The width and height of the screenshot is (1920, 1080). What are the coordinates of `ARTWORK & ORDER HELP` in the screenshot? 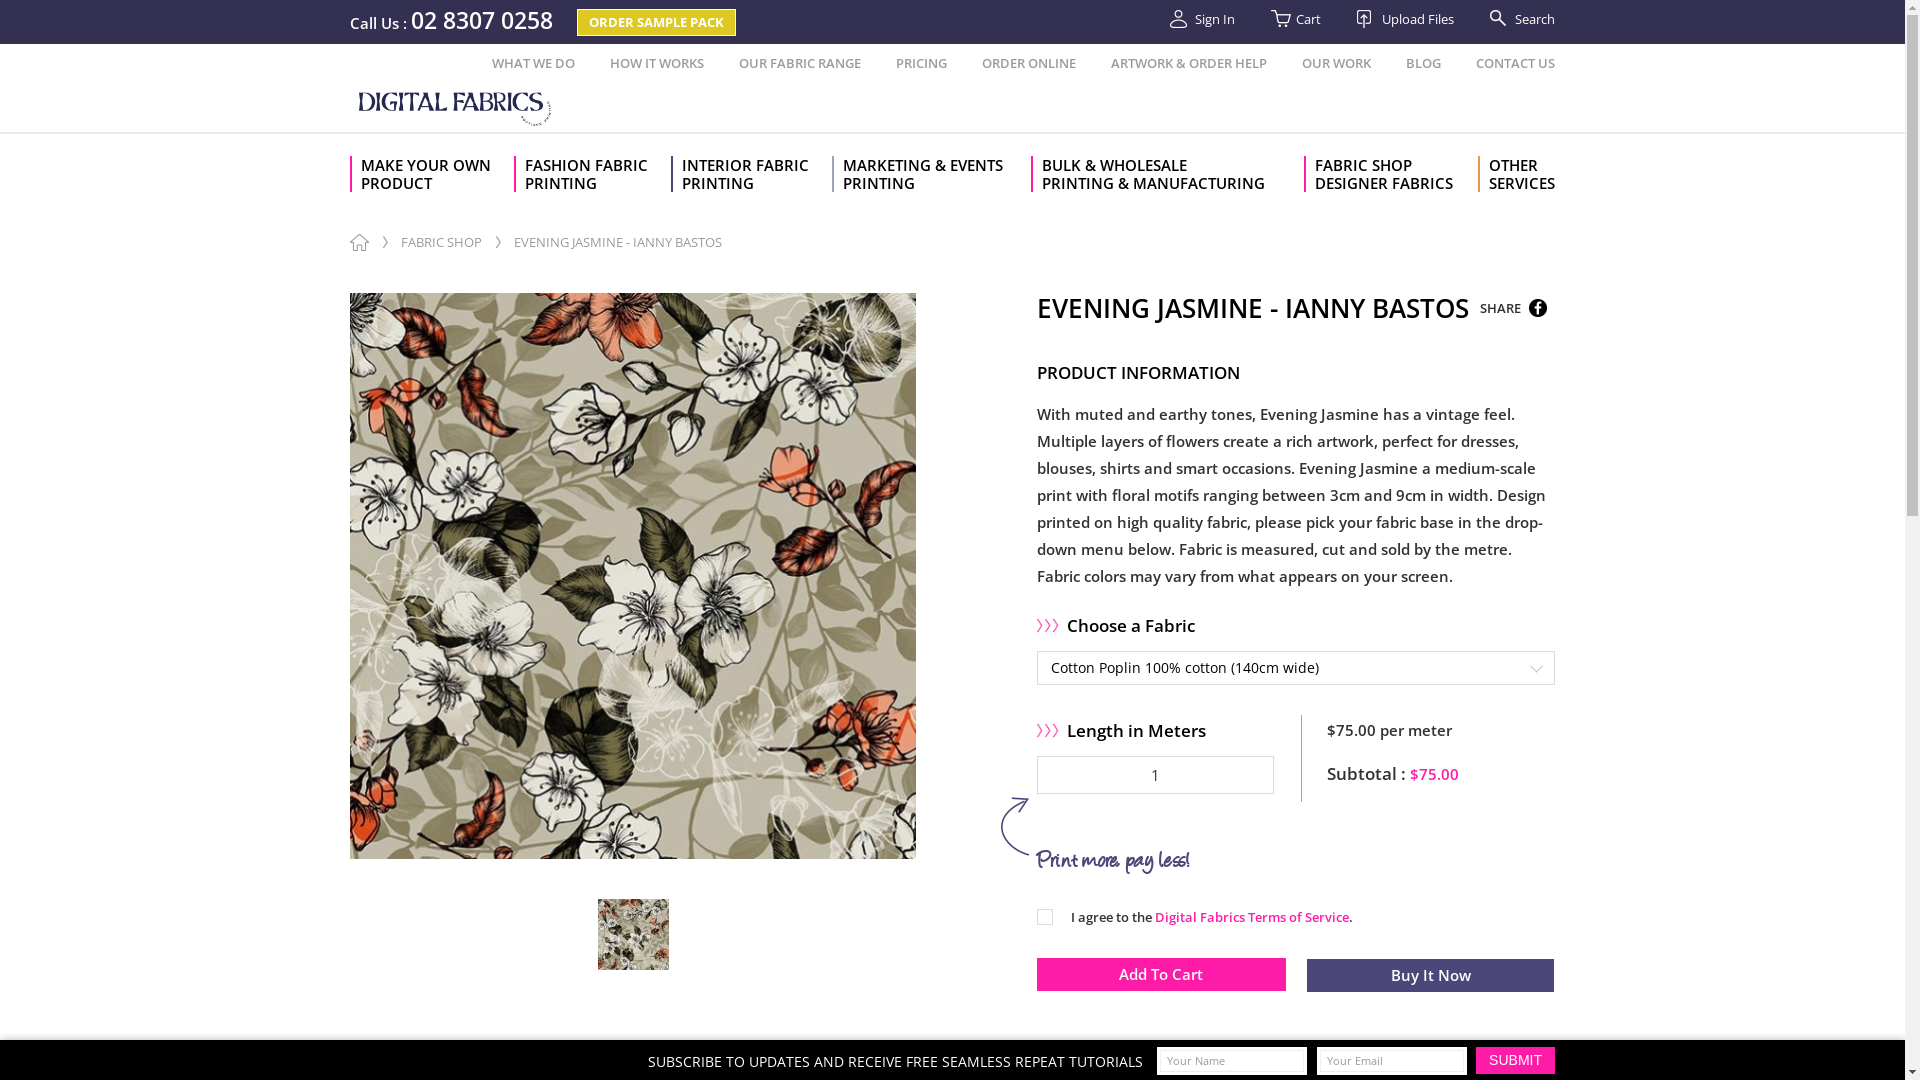 It's located at (1189, 64).